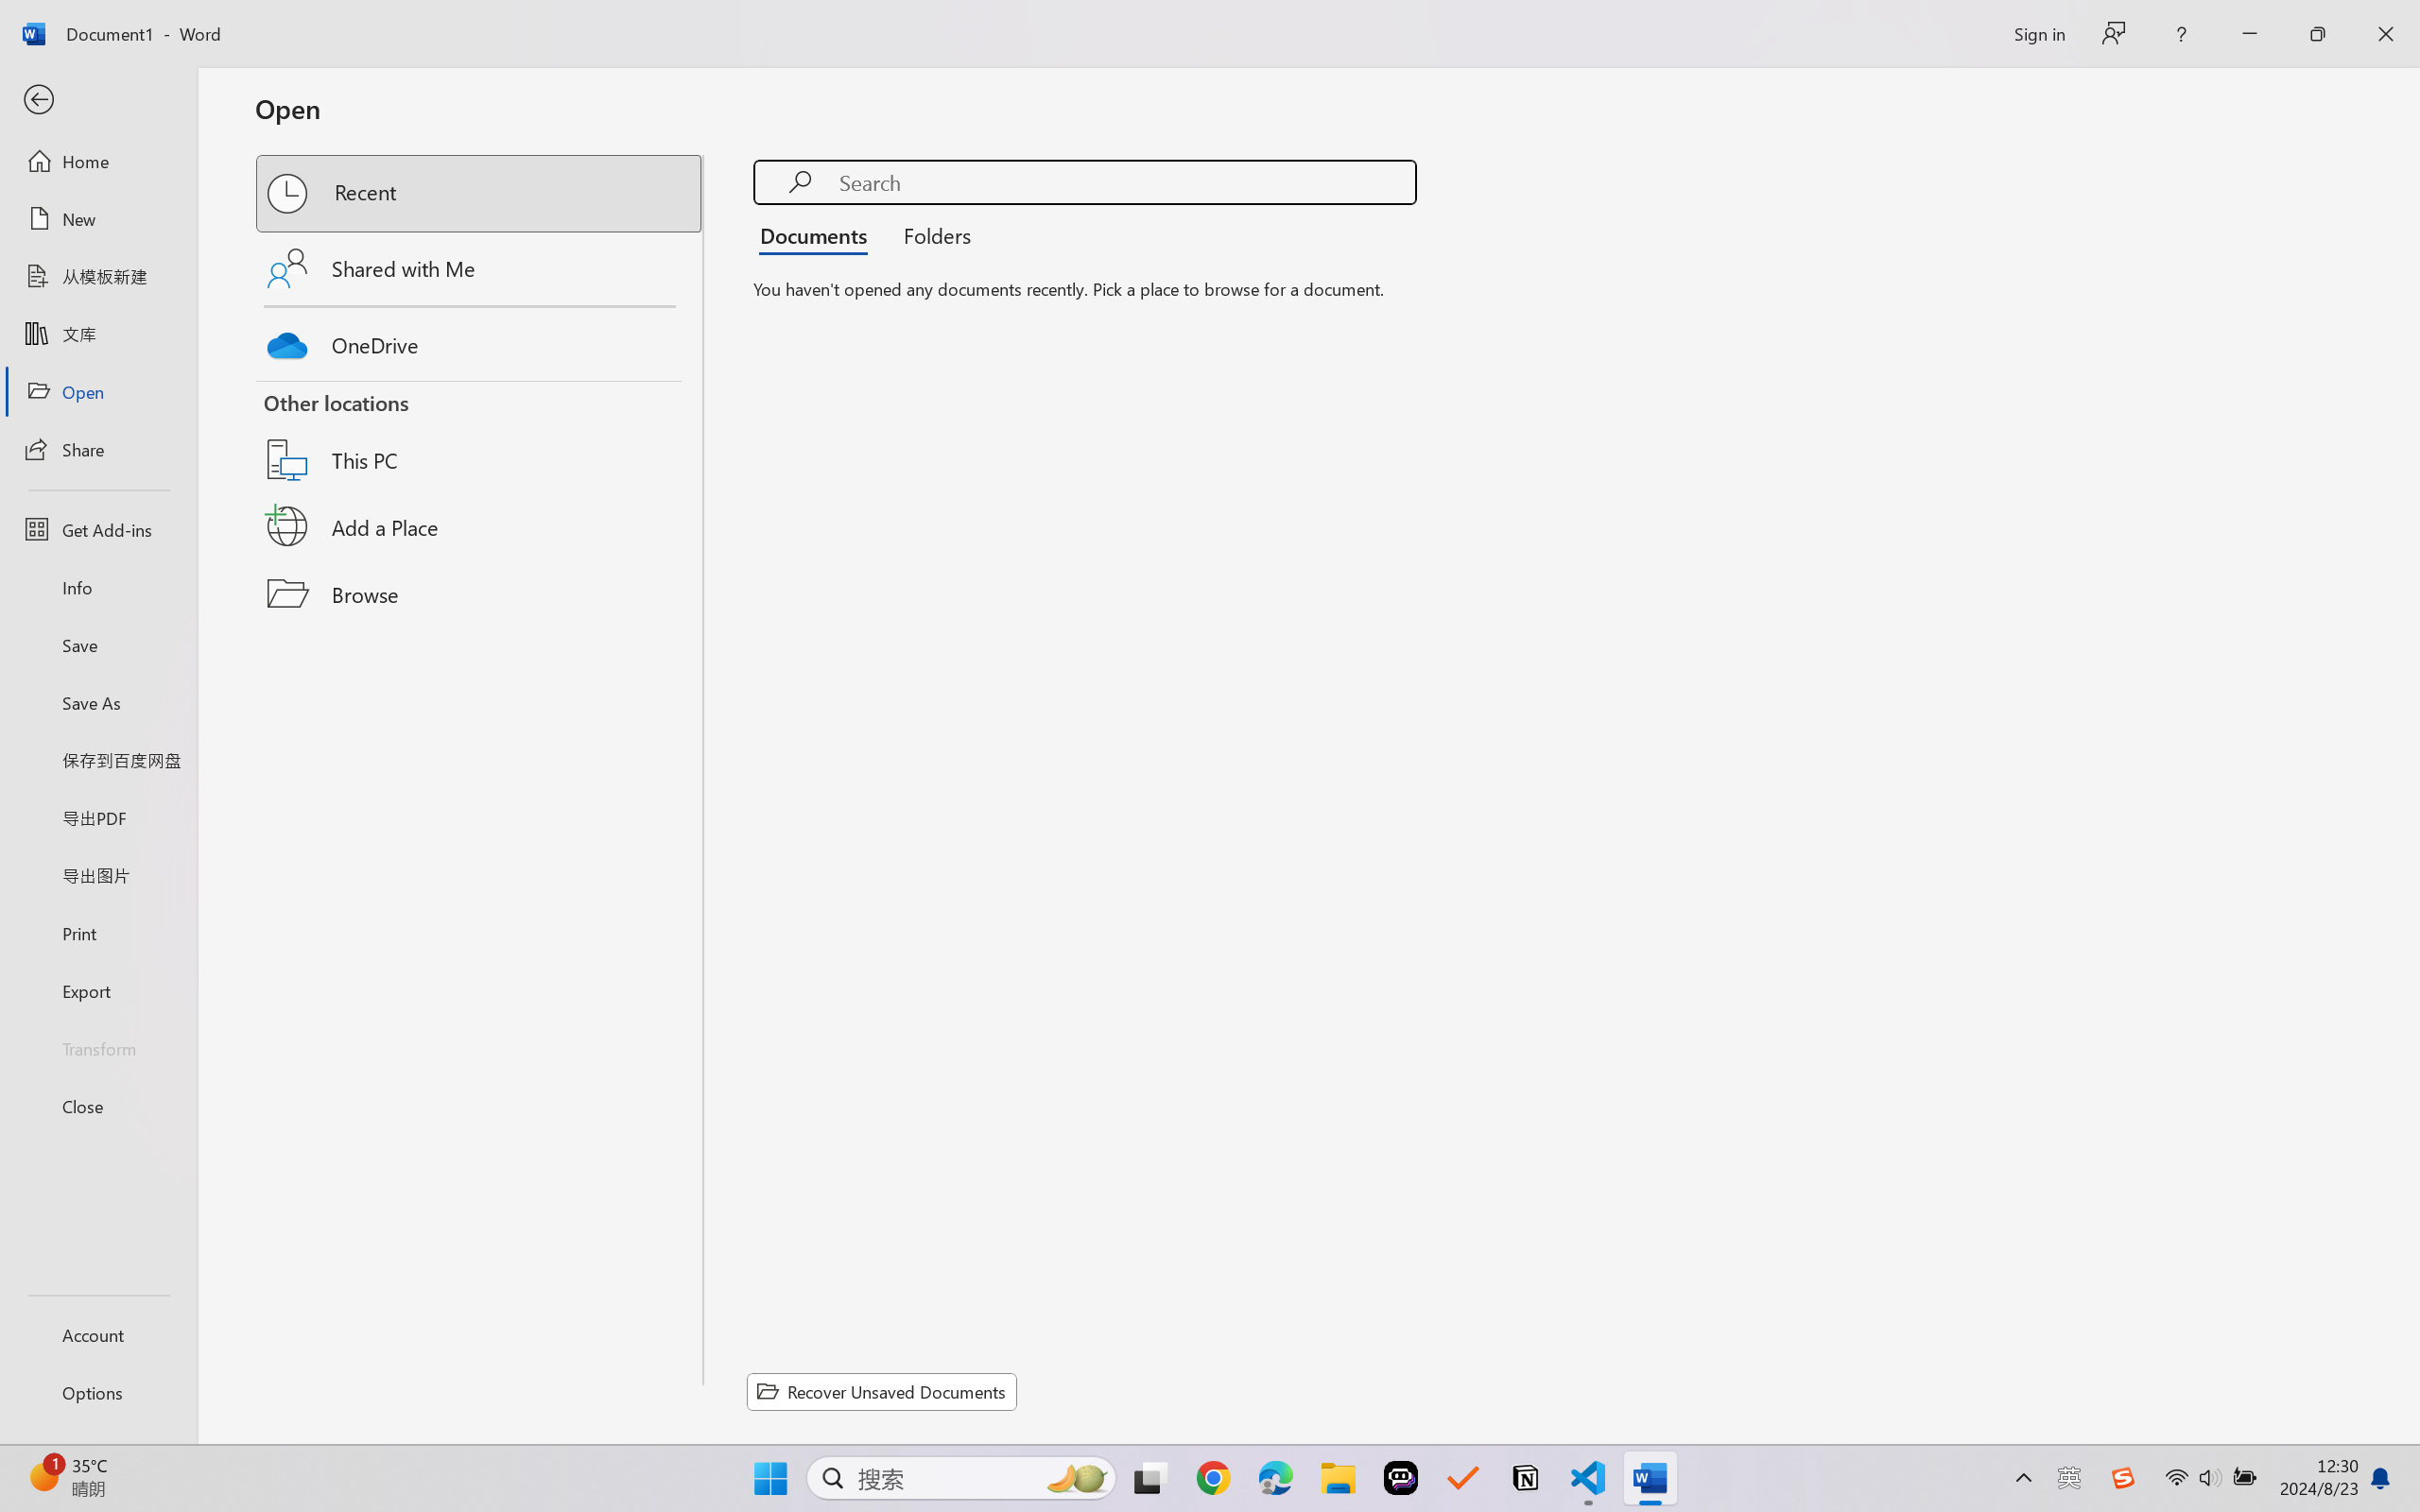  Describe the element at coordinates (98, 990) in the screenshot. I see `Export` at that location.